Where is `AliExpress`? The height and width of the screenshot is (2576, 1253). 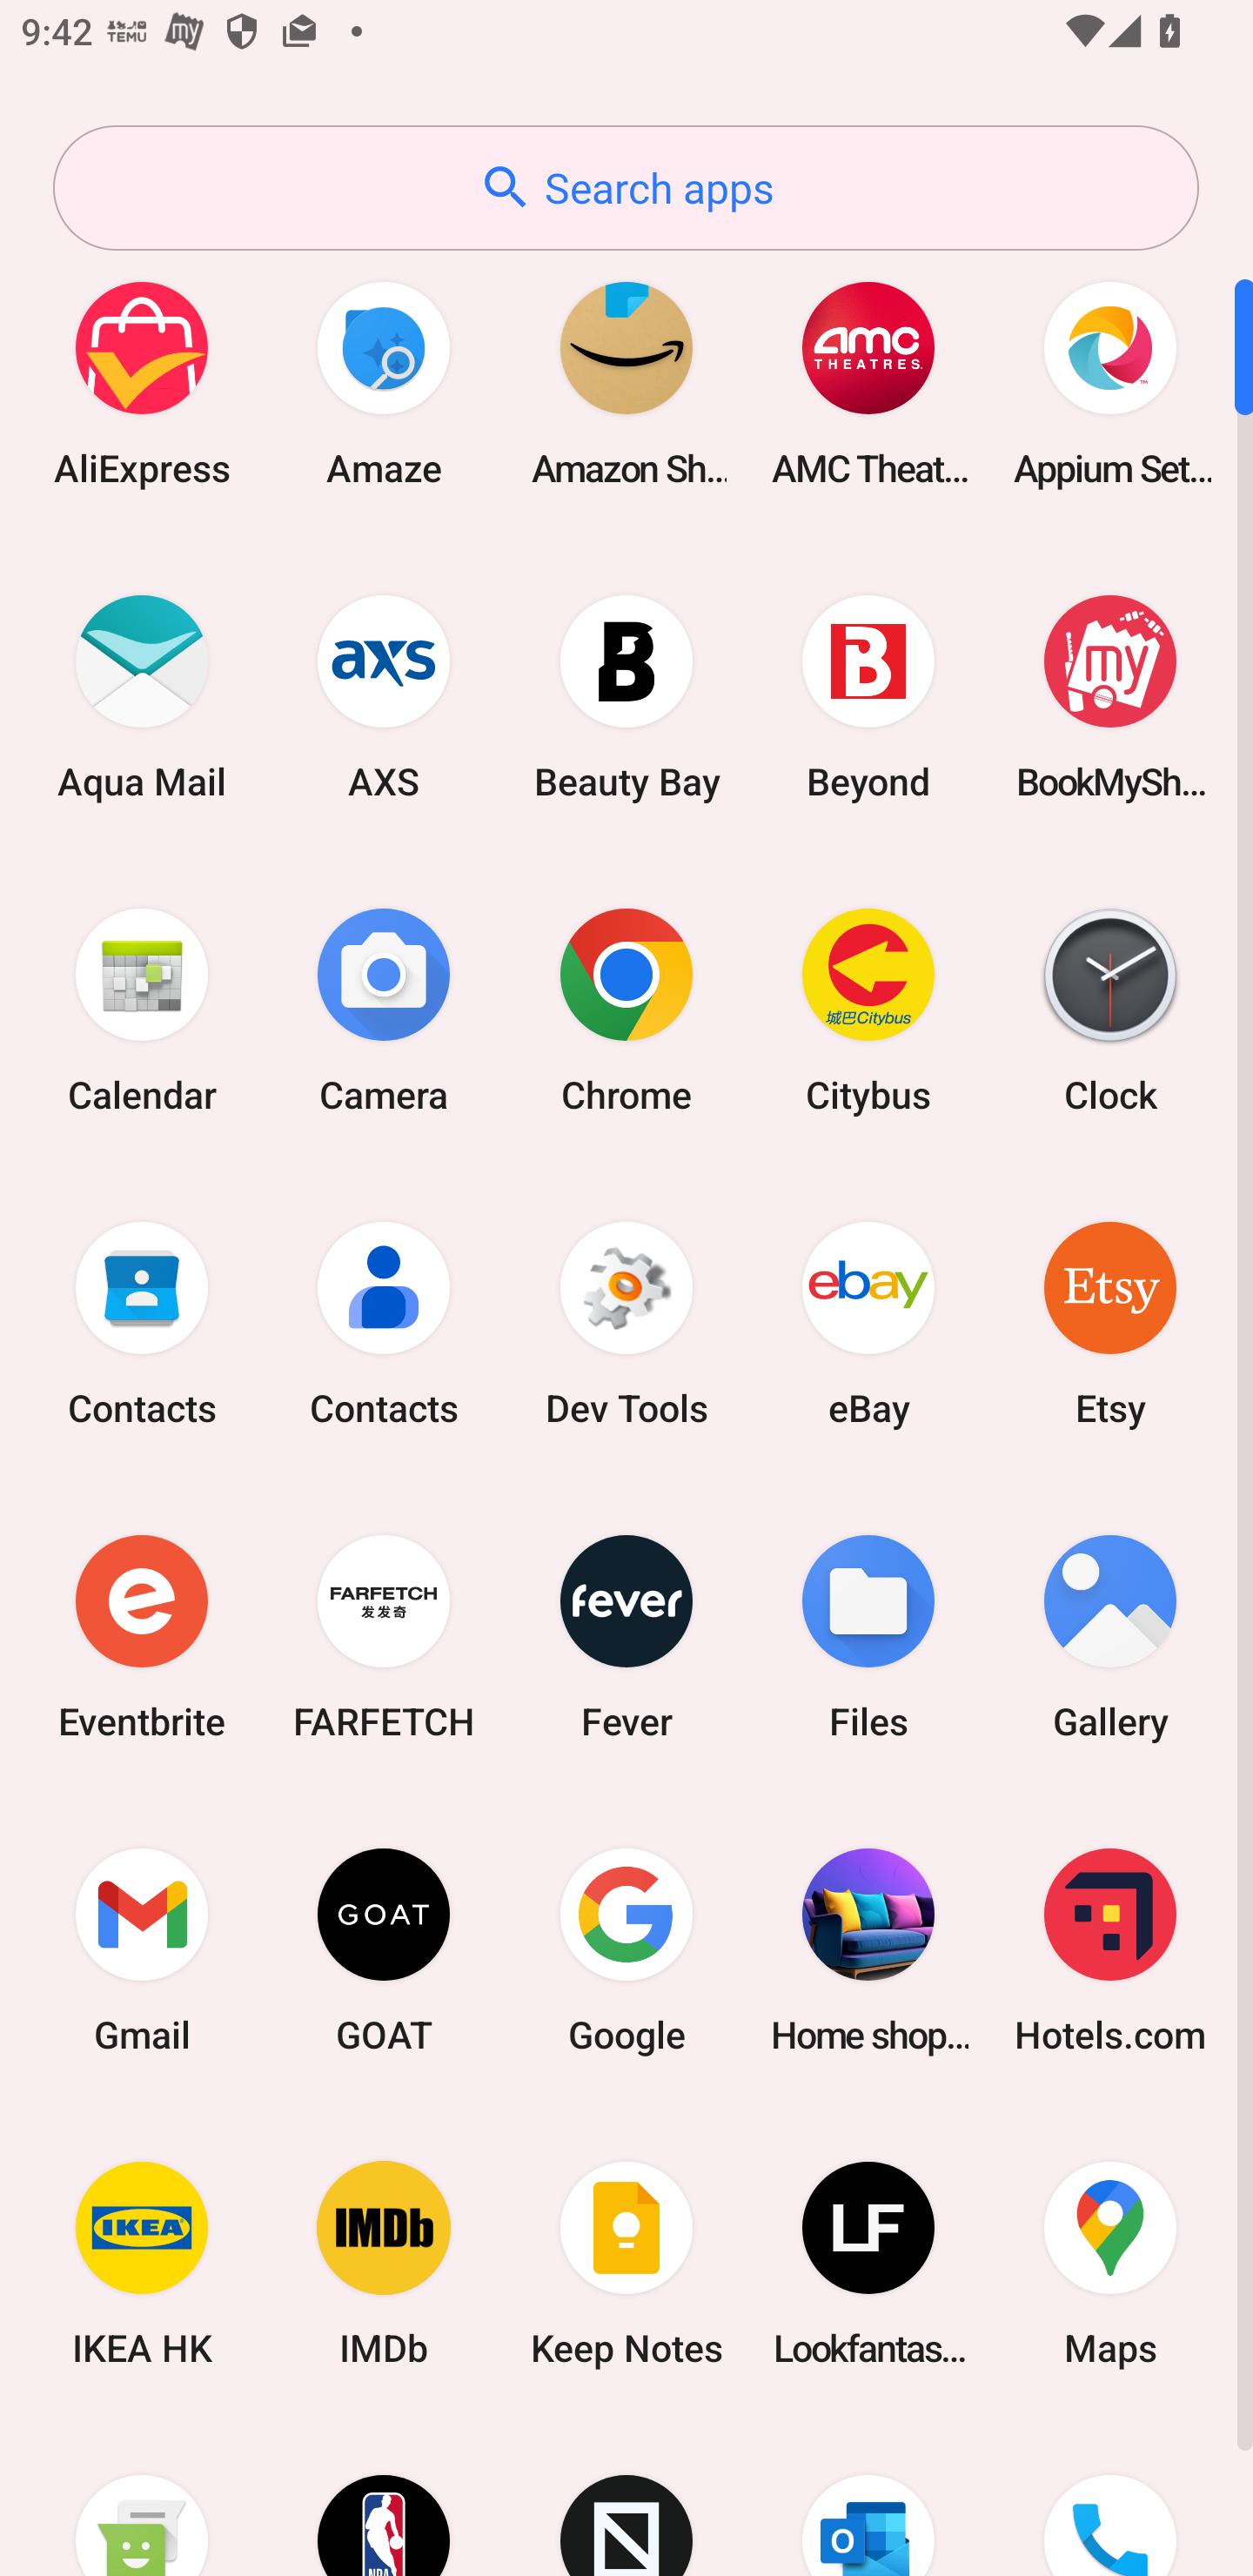 AliExpress is located at coordinates (142, 383).